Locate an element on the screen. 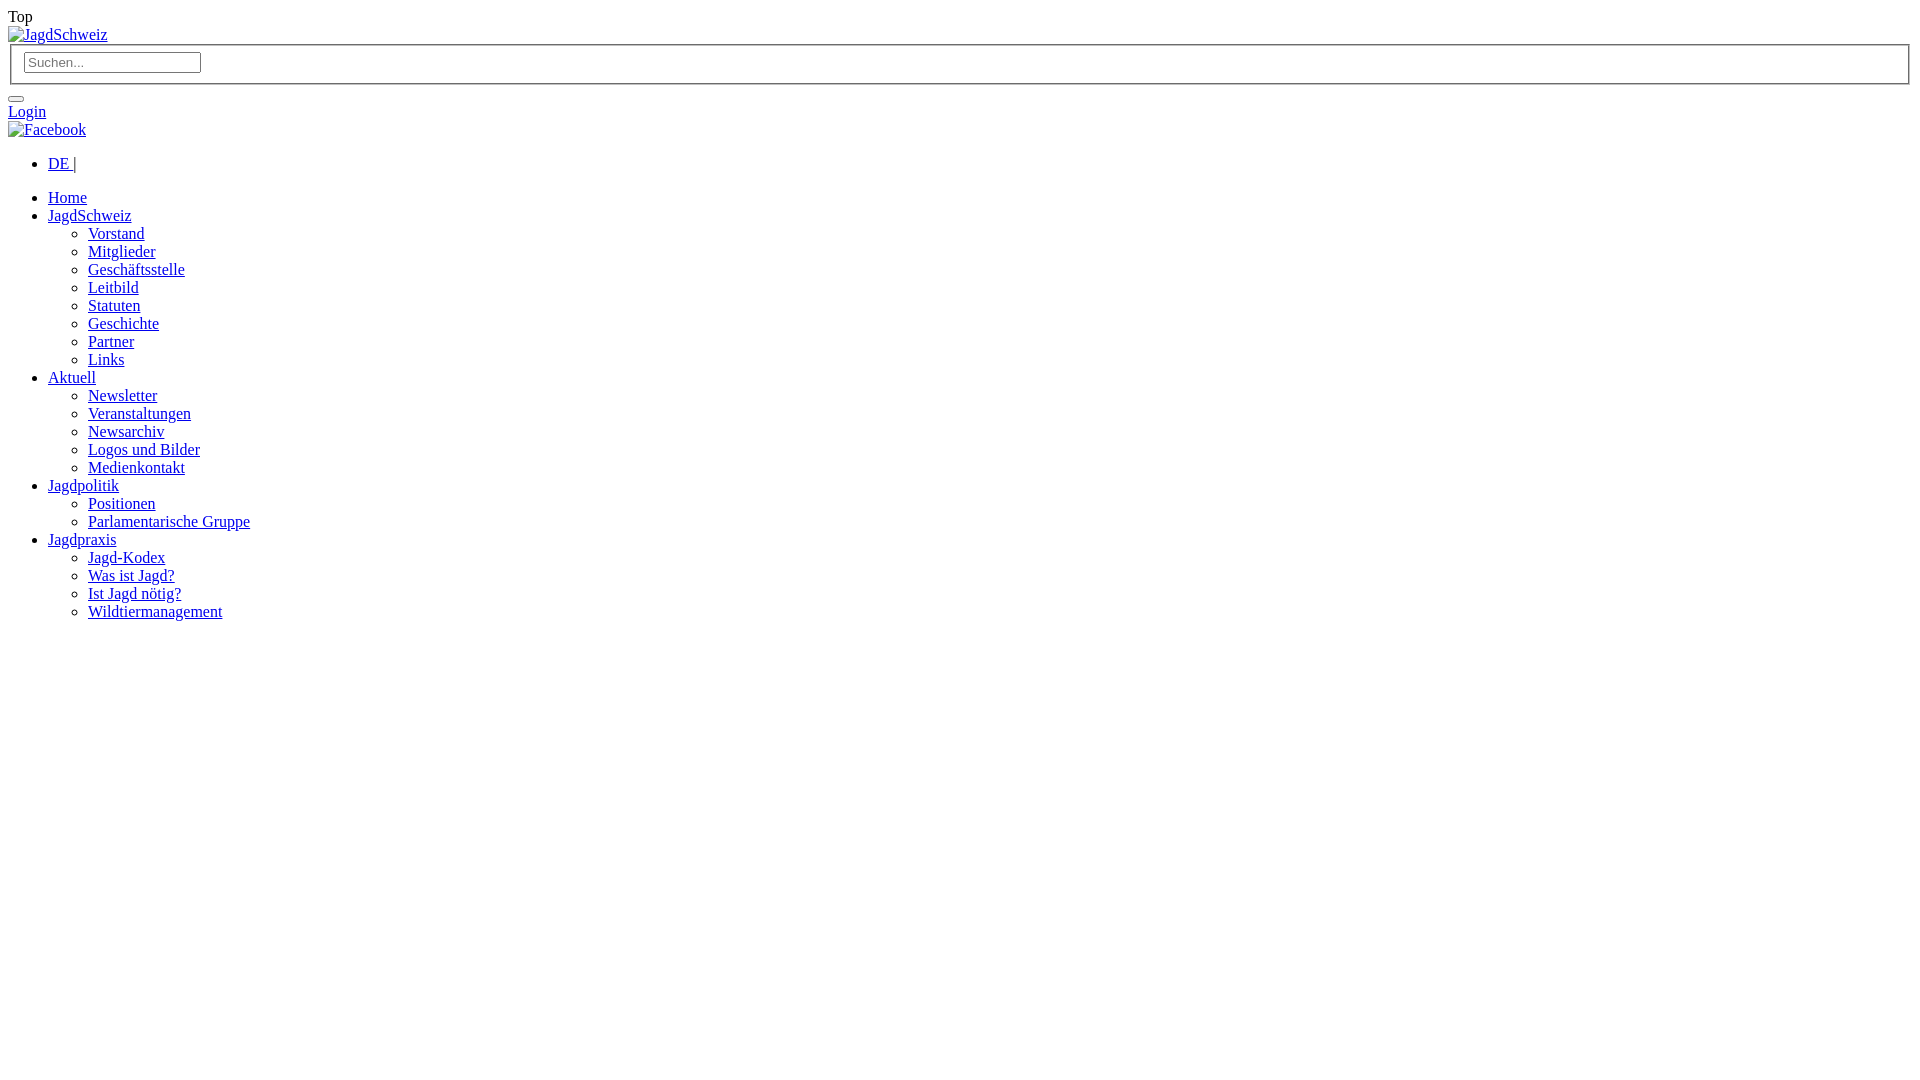 The height and width of the screenshot is (1080, 1920). Links is located at coordinates (106, 360).